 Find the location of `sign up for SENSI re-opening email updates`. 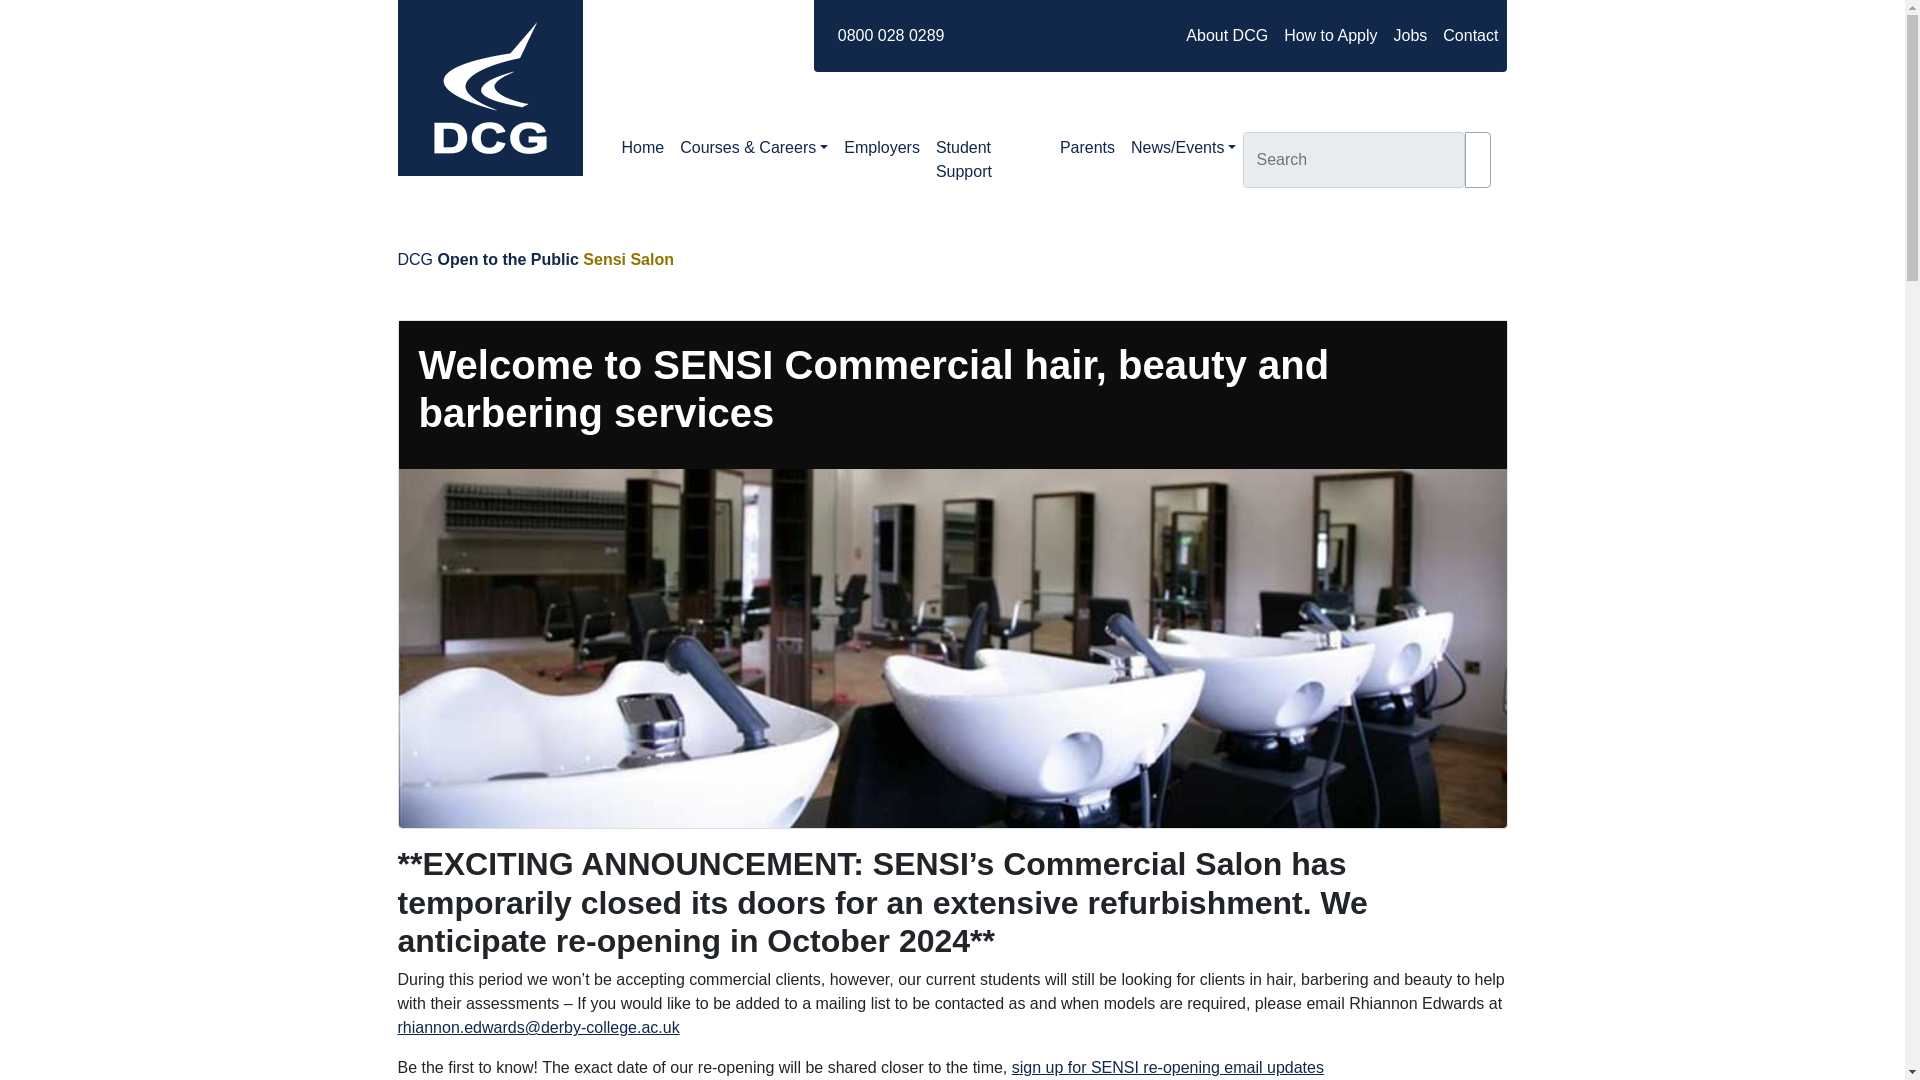

sign up for SENSI re-opening email updates is located at coordinates (1168, 1067).